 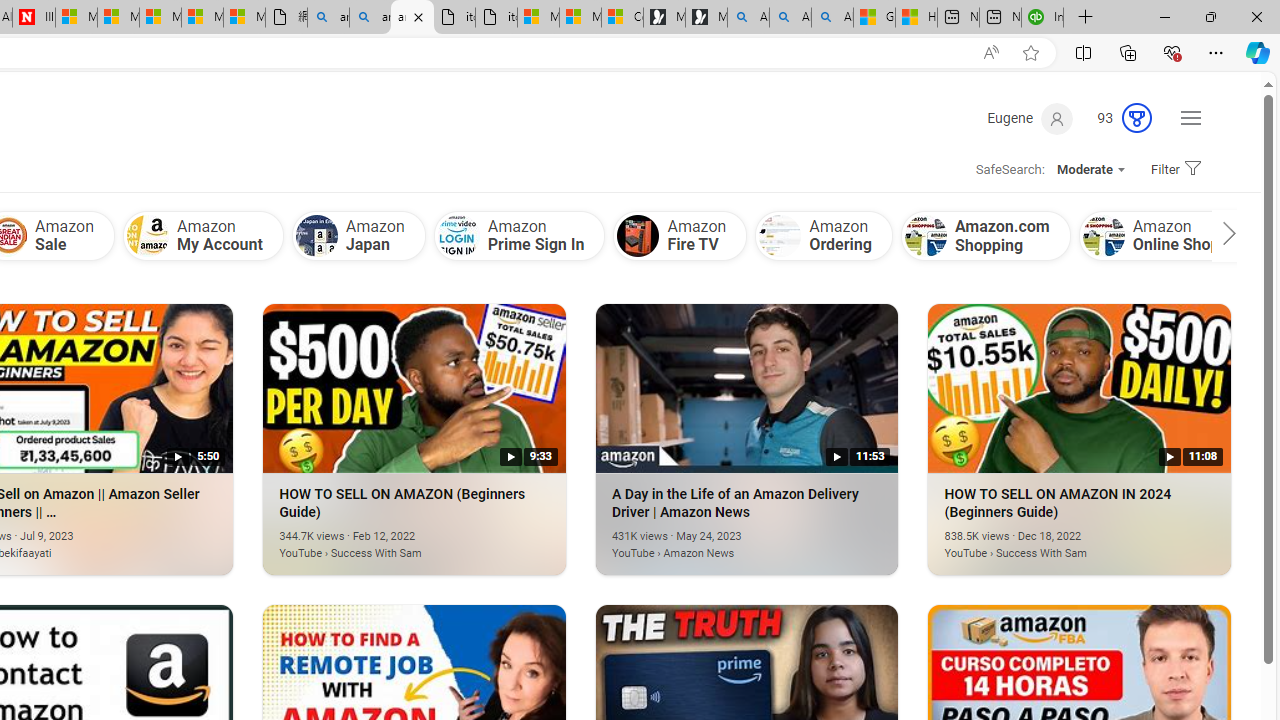 I want to click on Alabama high school quarterback dies - Search Videos, so click(x=832, y=18).